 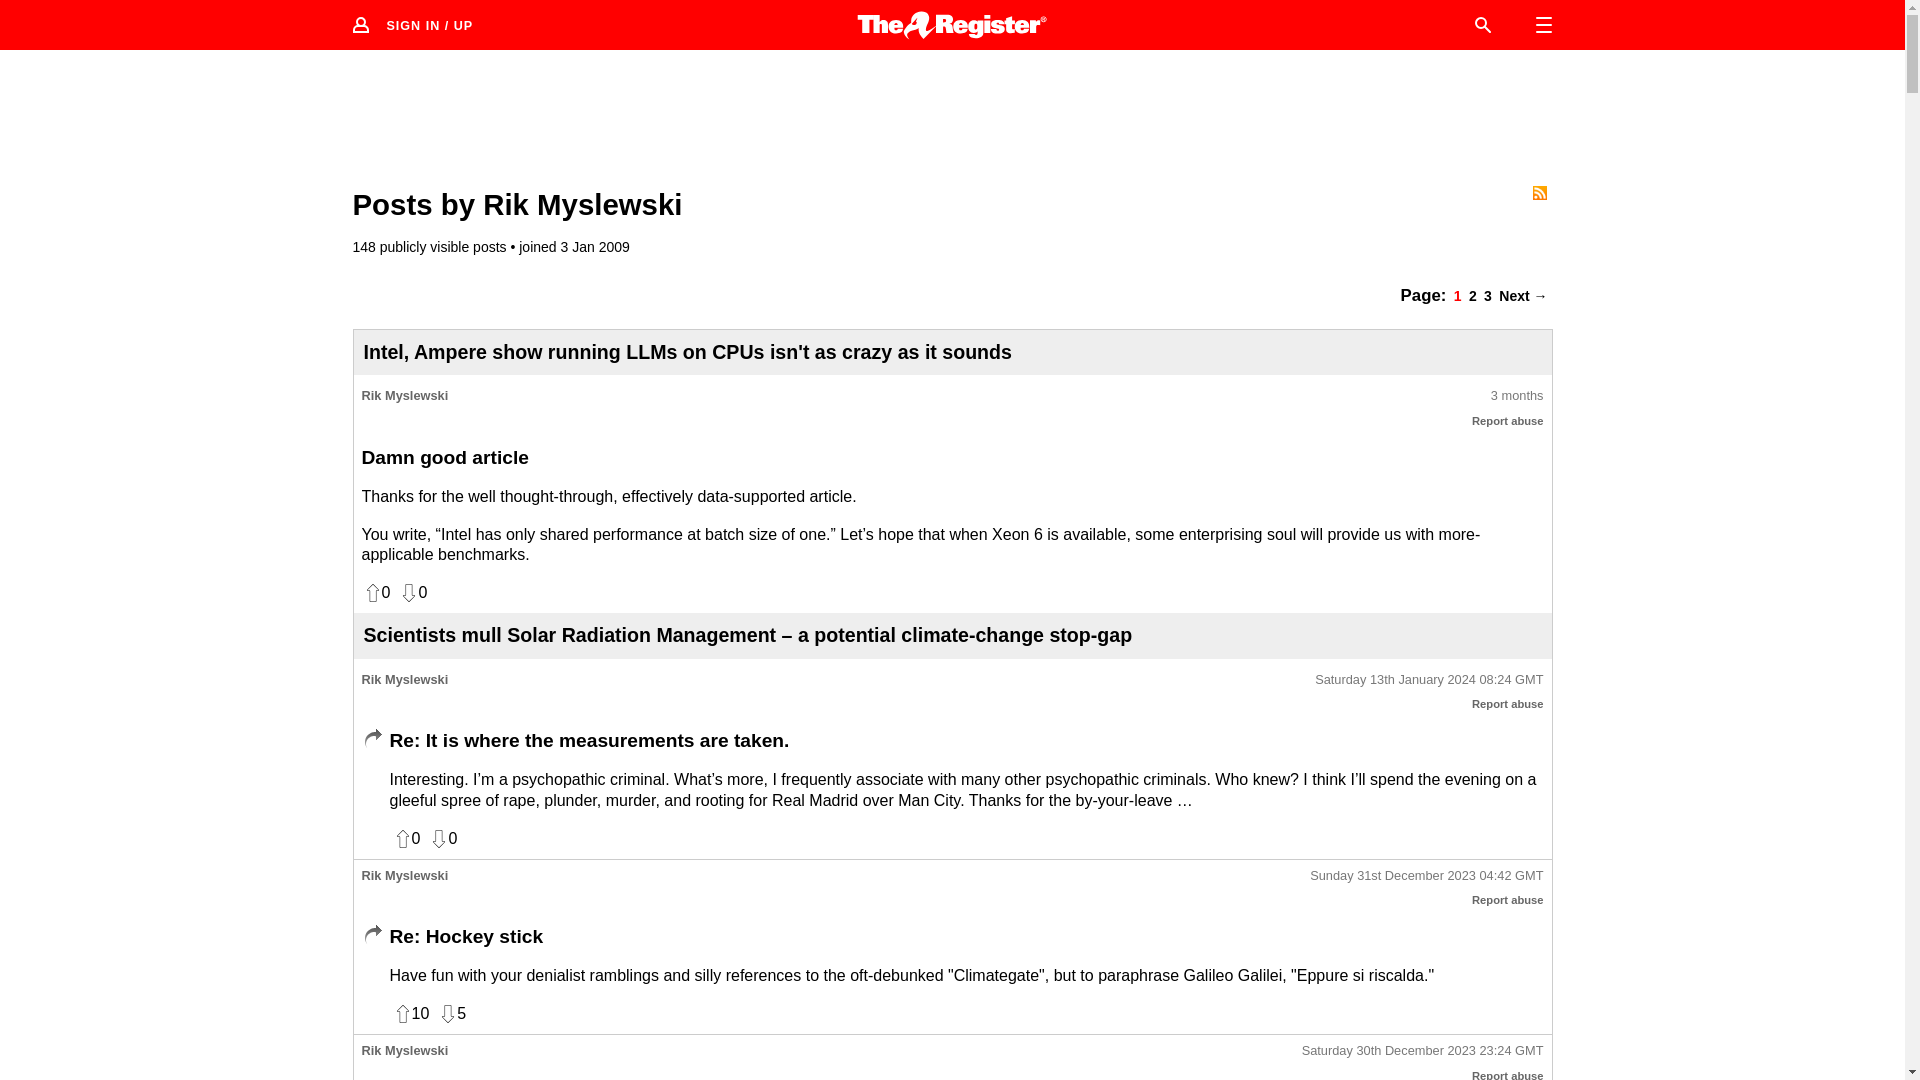 I want to click on Inappropriate post? Report it to our moderators, so click(x=1508, y=703).